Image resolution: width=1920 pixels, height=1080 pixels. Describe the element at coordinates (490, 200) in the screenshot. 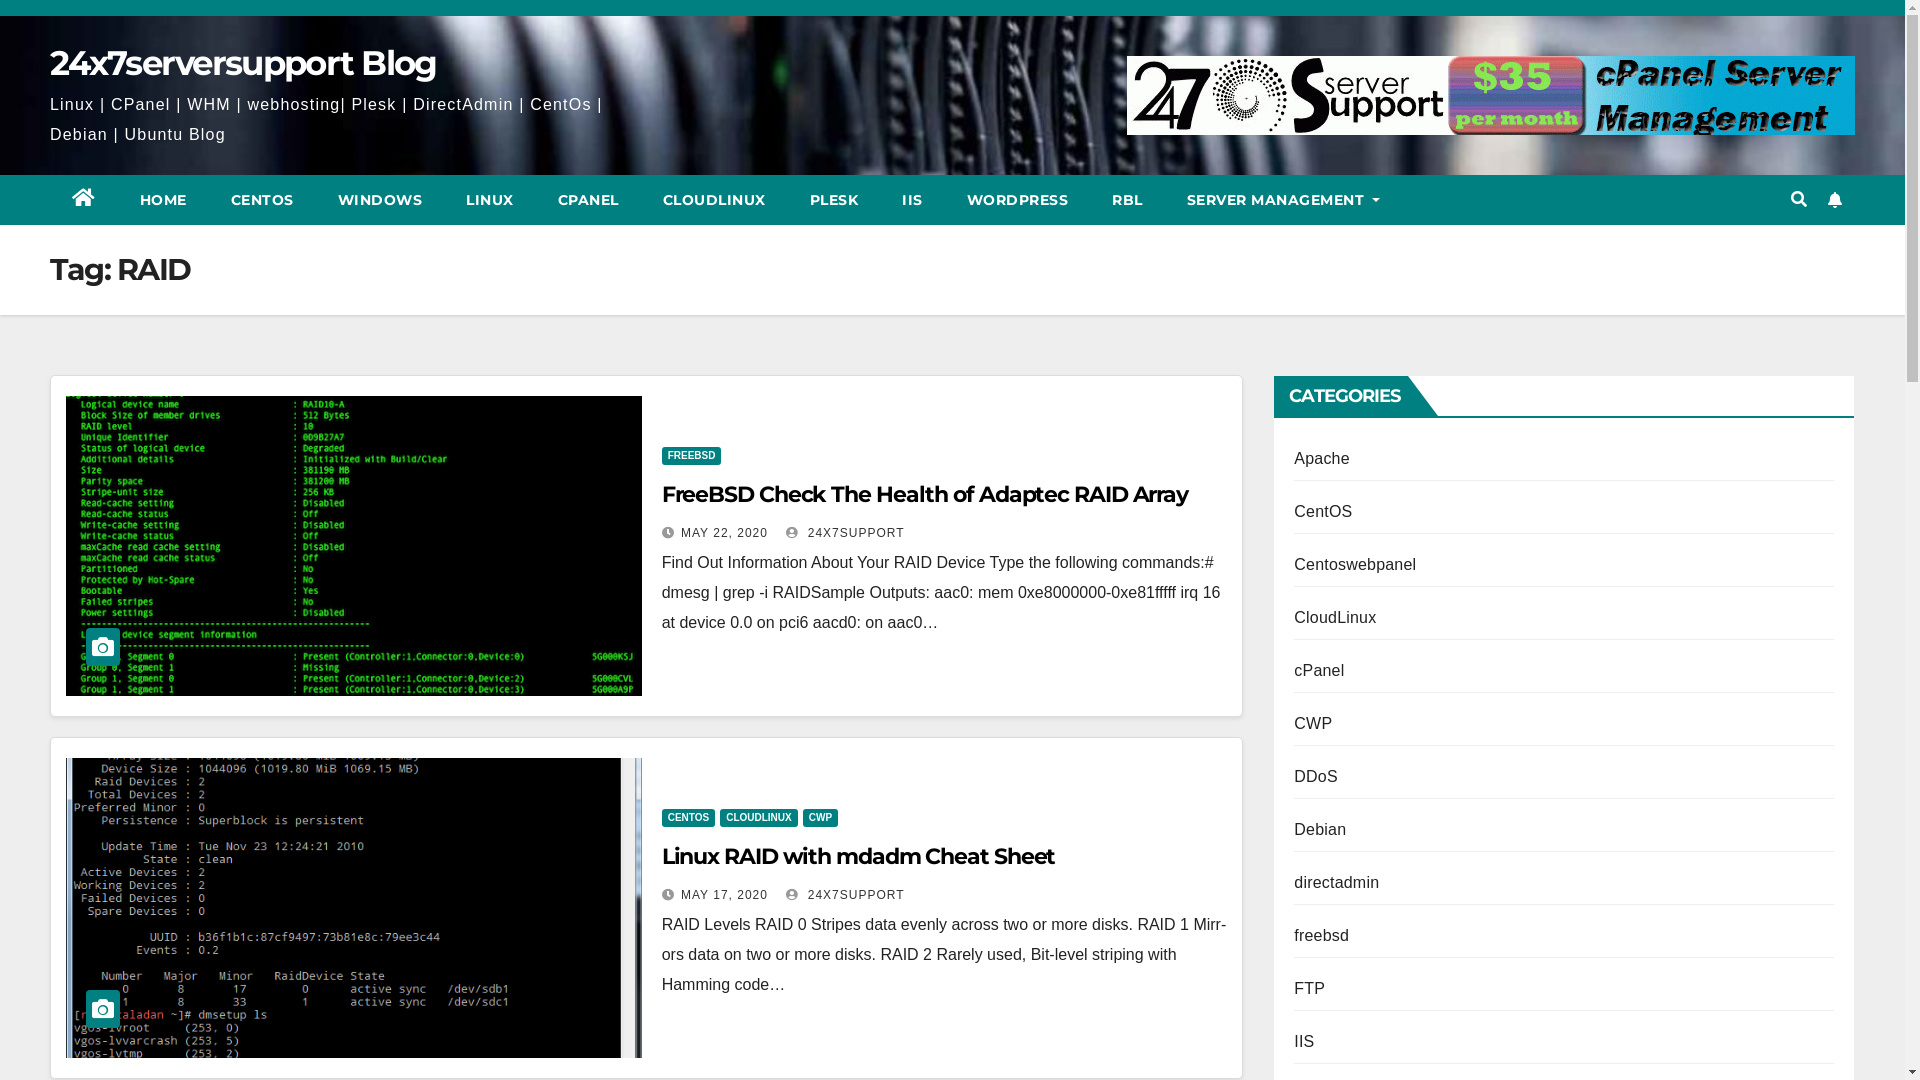

I see `LINUX` at that location.